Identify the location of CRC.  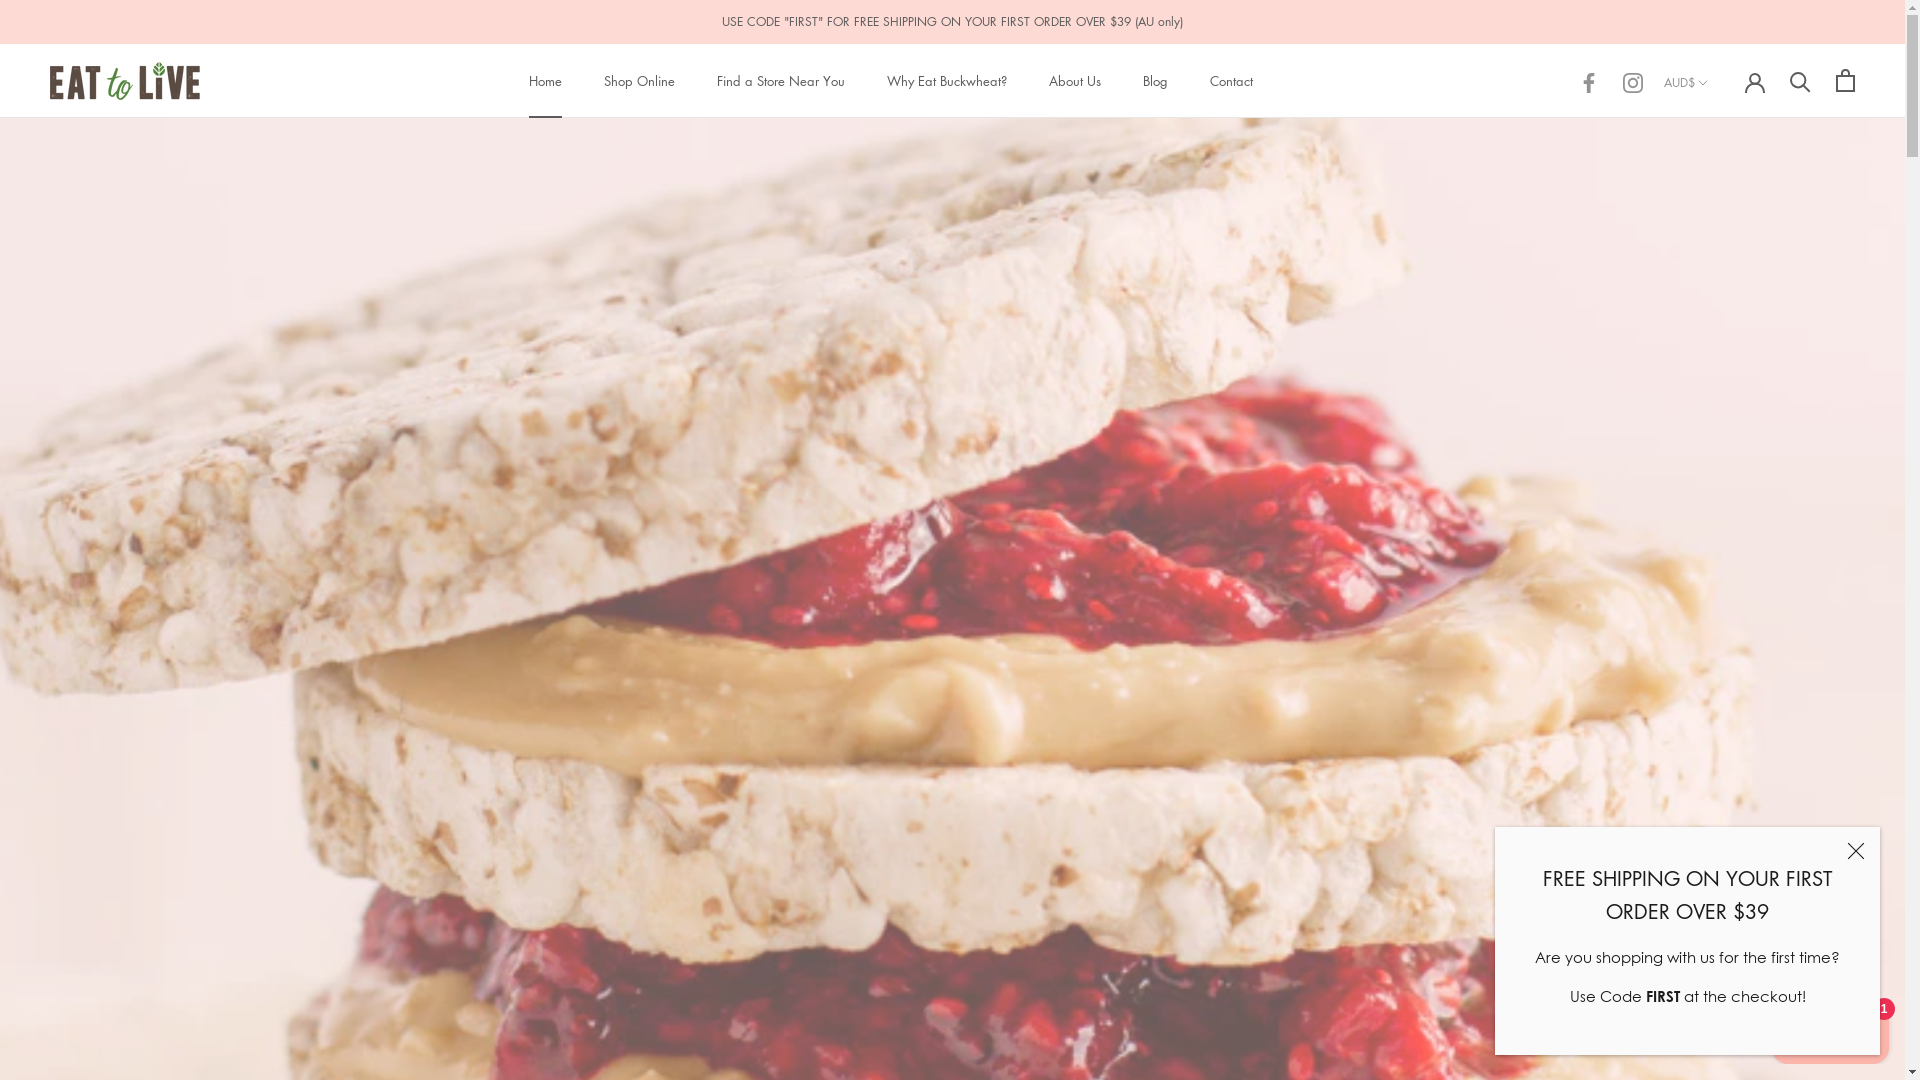
(1723, 783).